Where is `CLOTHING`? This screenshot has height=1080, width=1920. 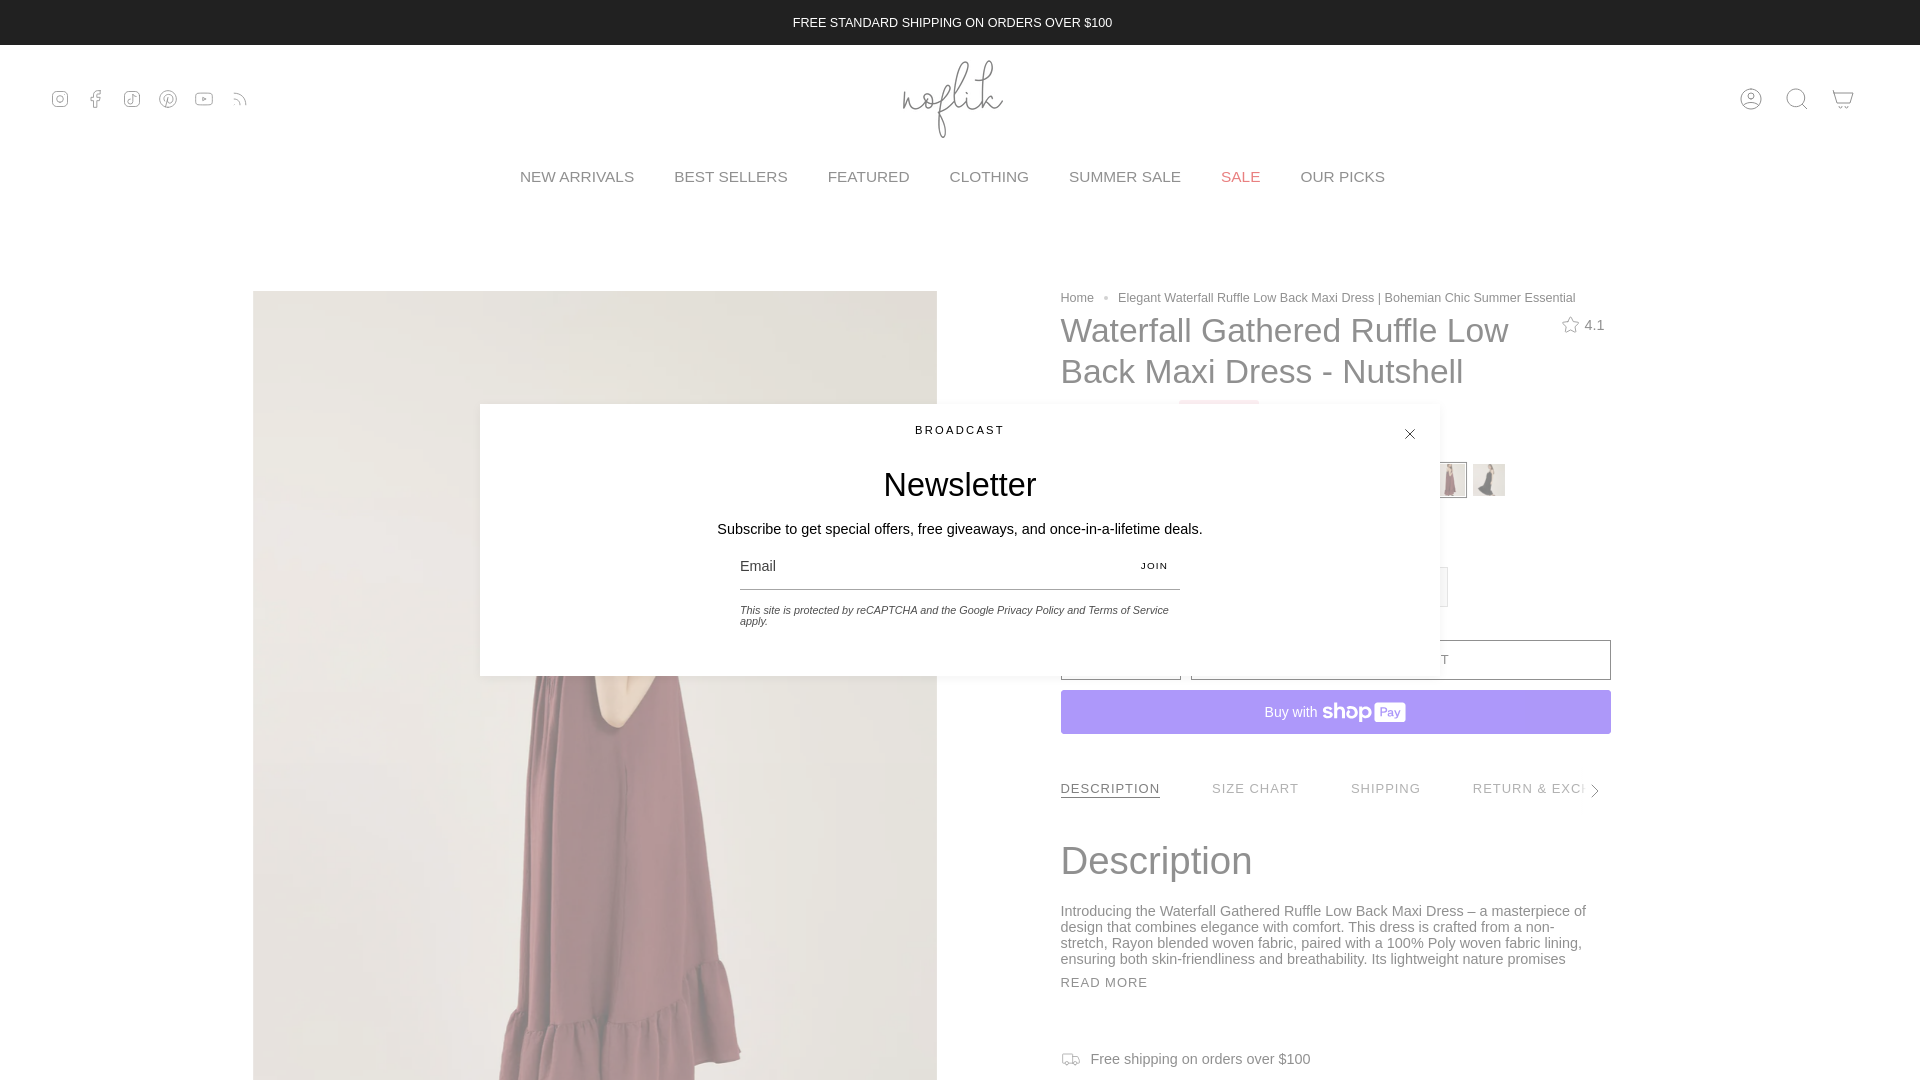
CLOTHING is located at coordinates (990, 176).